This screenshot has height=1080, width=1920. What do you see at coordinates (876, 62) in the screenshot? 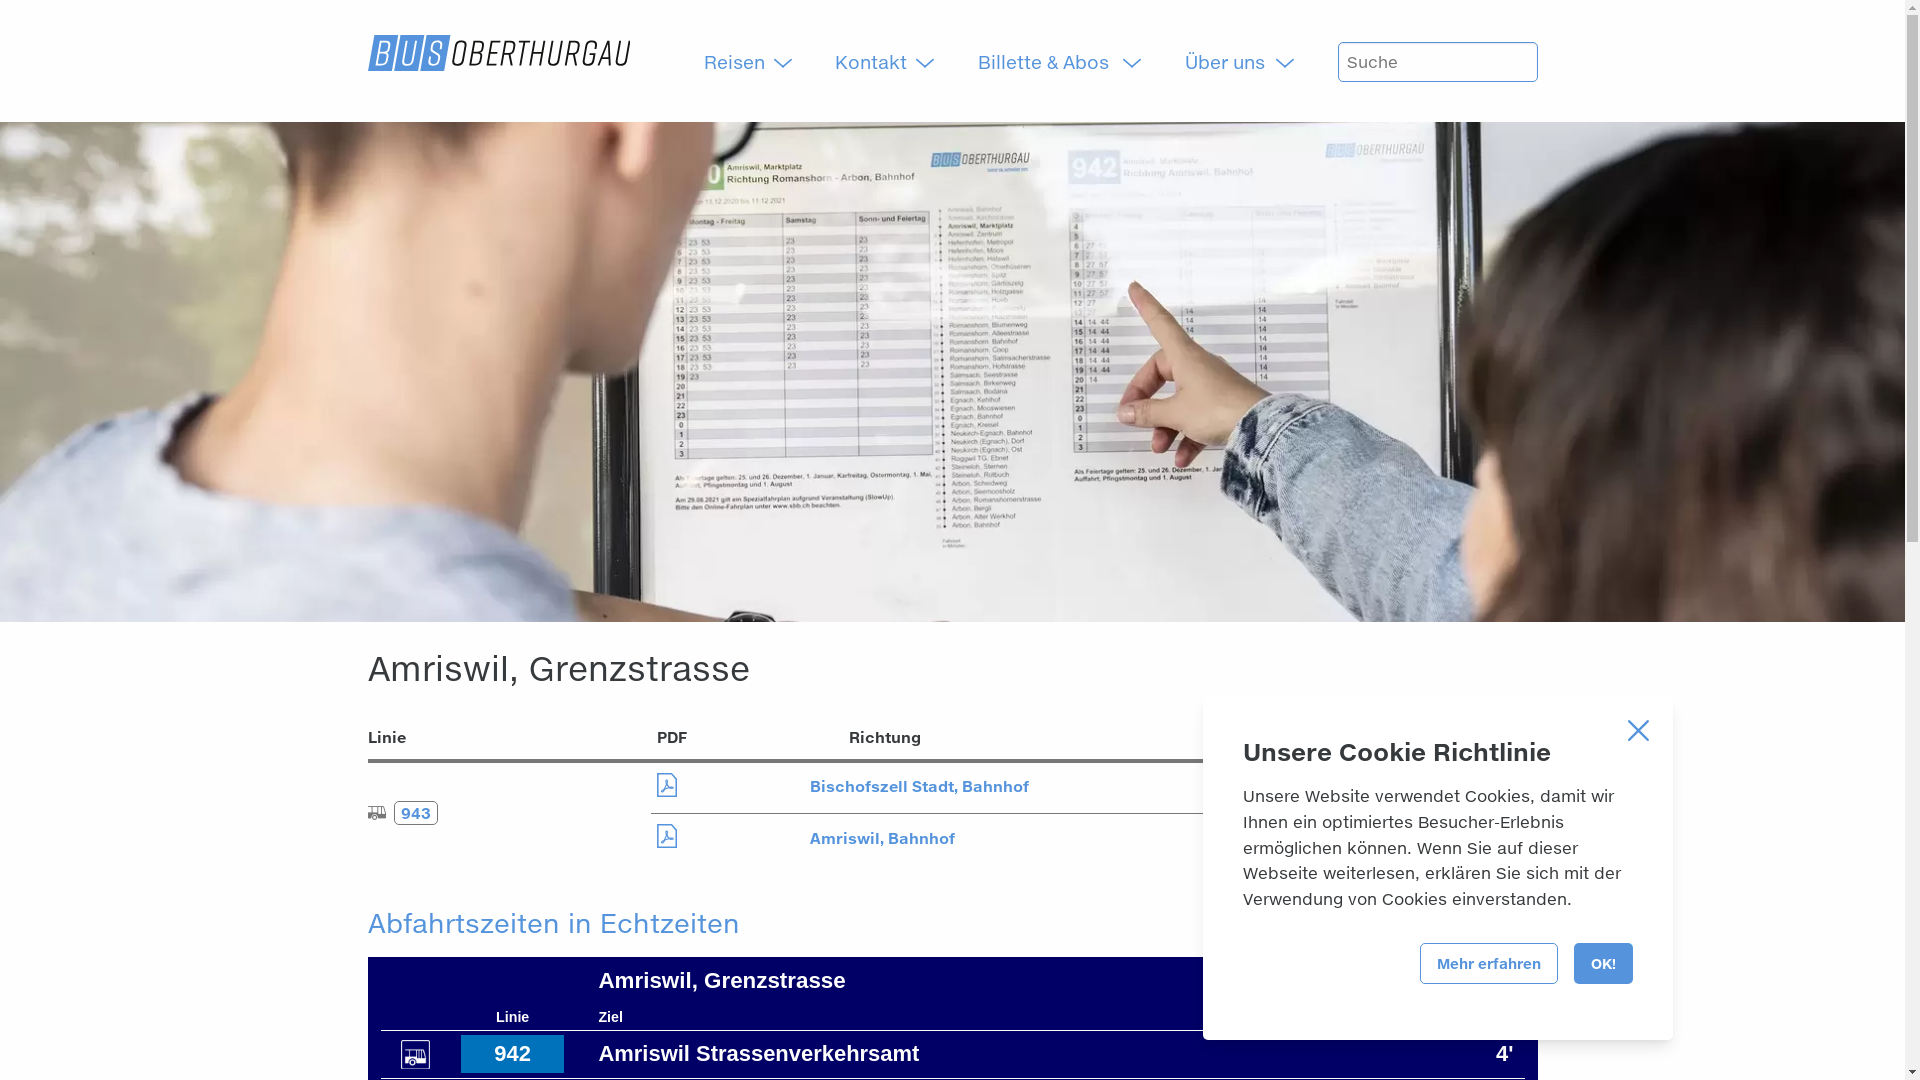
I see `Kontakt` at bounding box center [876, 62].